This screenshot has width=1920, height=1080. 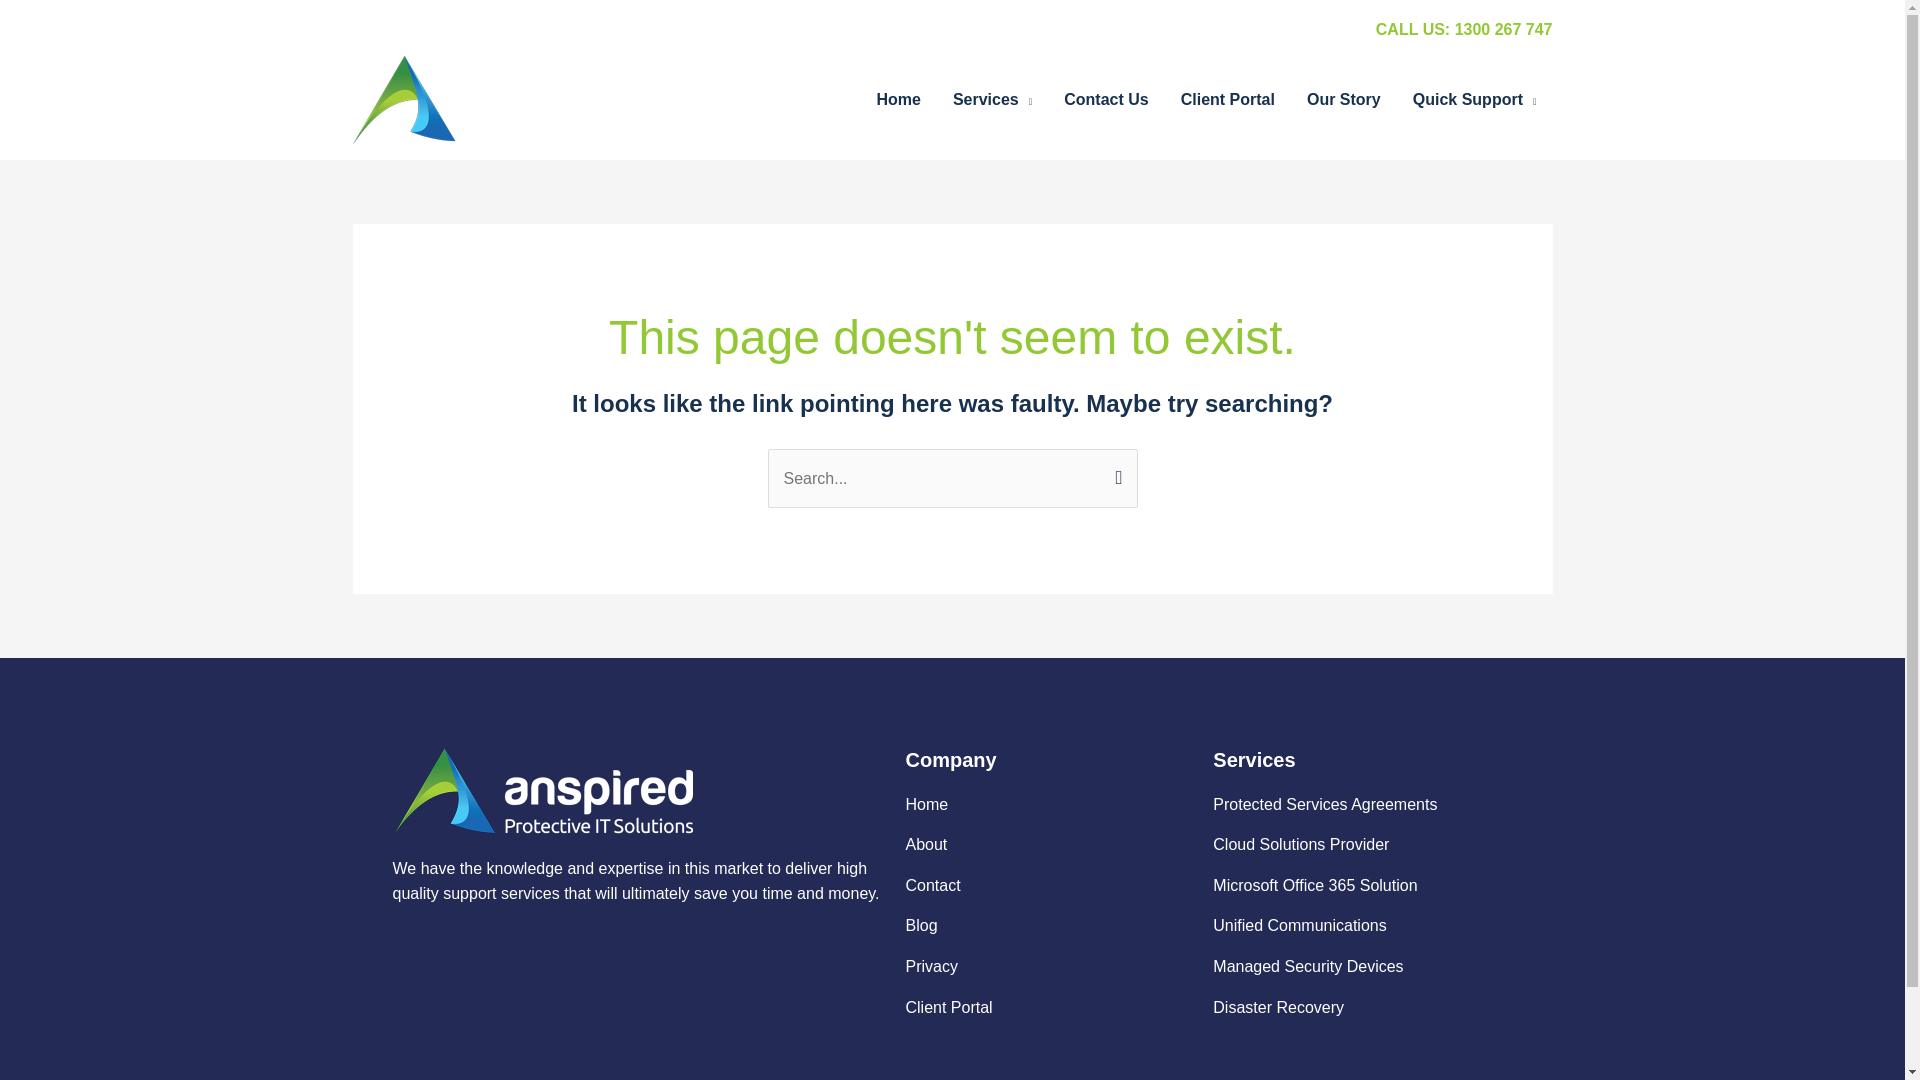 What do you see at coordinates (1504, 30) in the screenshot?
I see `1300 267 747` at bounding box center [1504, 30].